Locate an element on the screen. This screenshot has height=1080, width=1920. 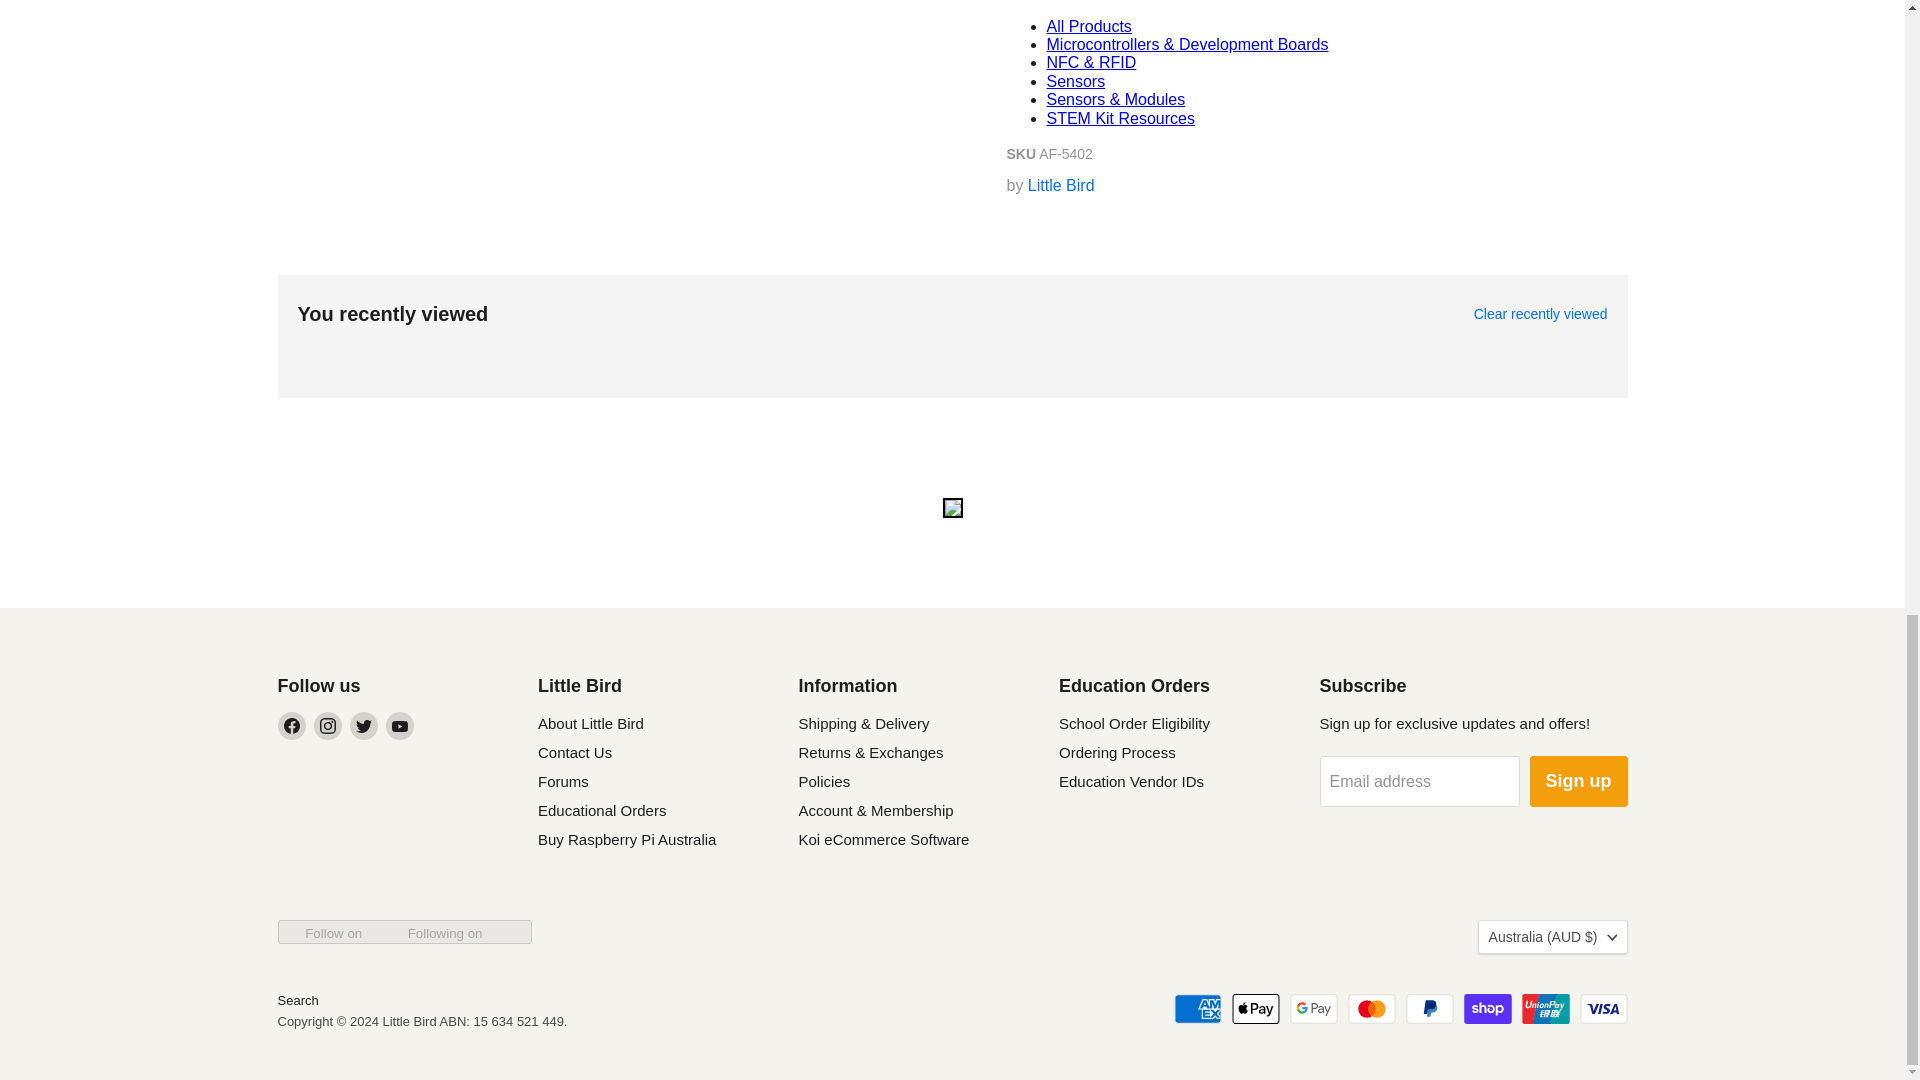
Facebook is located at coordinates (292, 725).